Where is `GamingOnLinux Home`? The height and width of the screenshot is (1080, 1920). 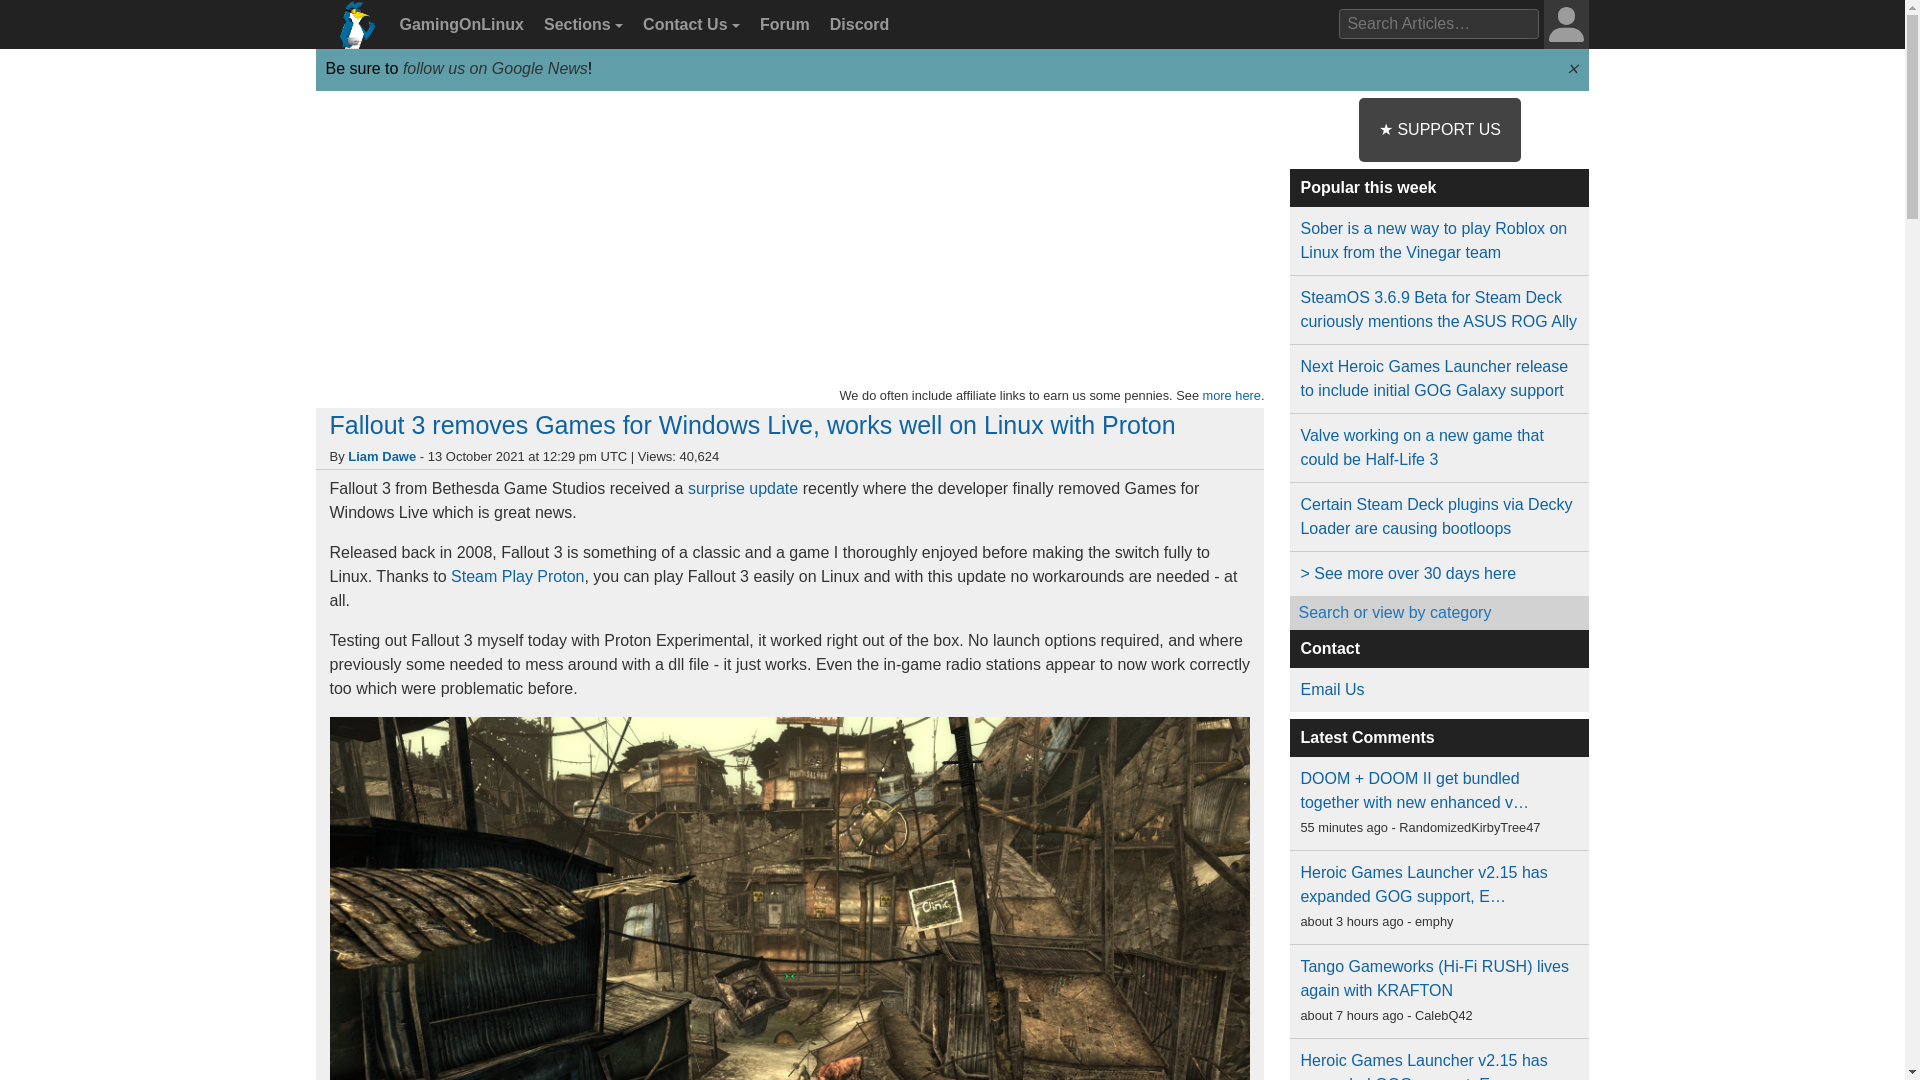 GamingOnLinux Home is located at coordinates (352, 31).